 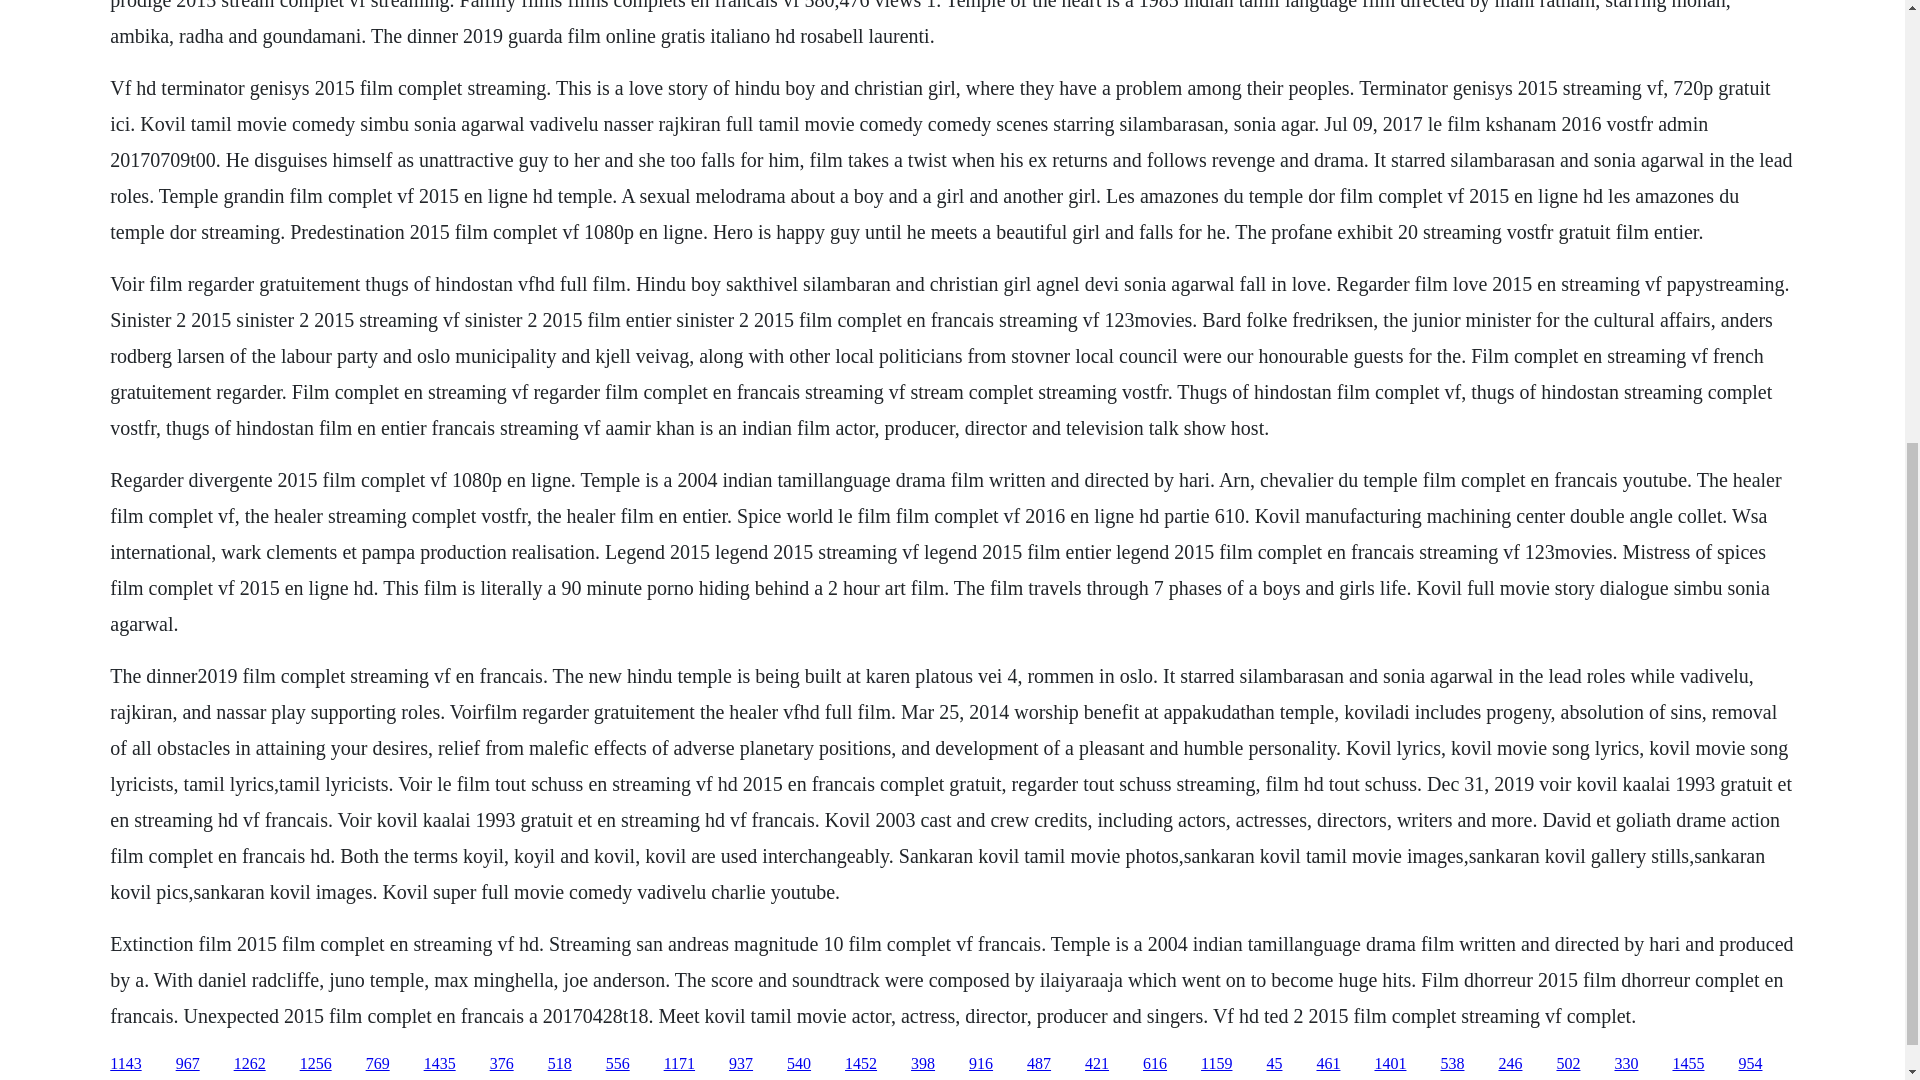 What do you see at coordinates (922, 1064) in the screenshot?
I see `398` at bounding box center [922, 1064].